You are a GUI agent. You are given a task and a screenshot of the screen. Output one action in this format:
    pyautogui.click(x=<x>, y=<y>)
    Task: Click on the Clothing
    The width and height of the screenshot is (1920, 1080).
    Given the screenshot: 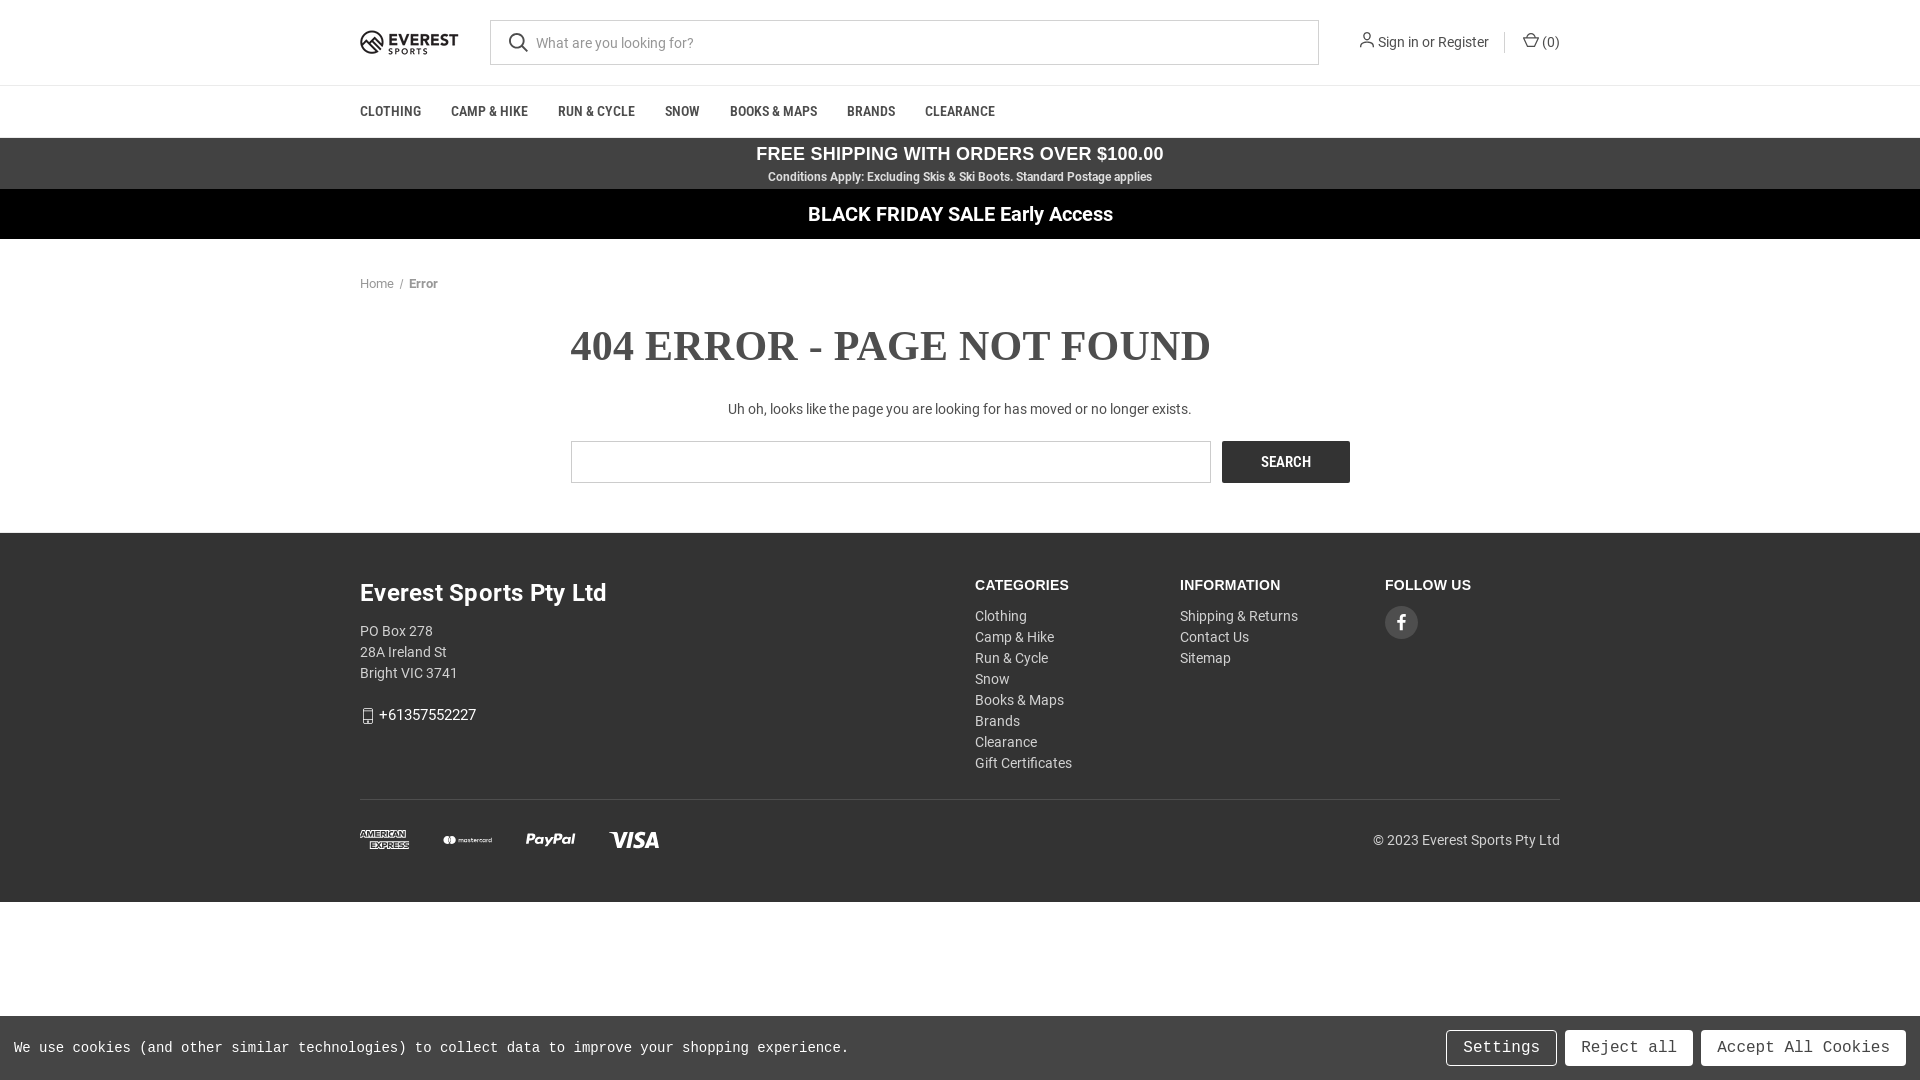 What is the action you would take?
    pyautogui.click(x=1001, y=616)
    